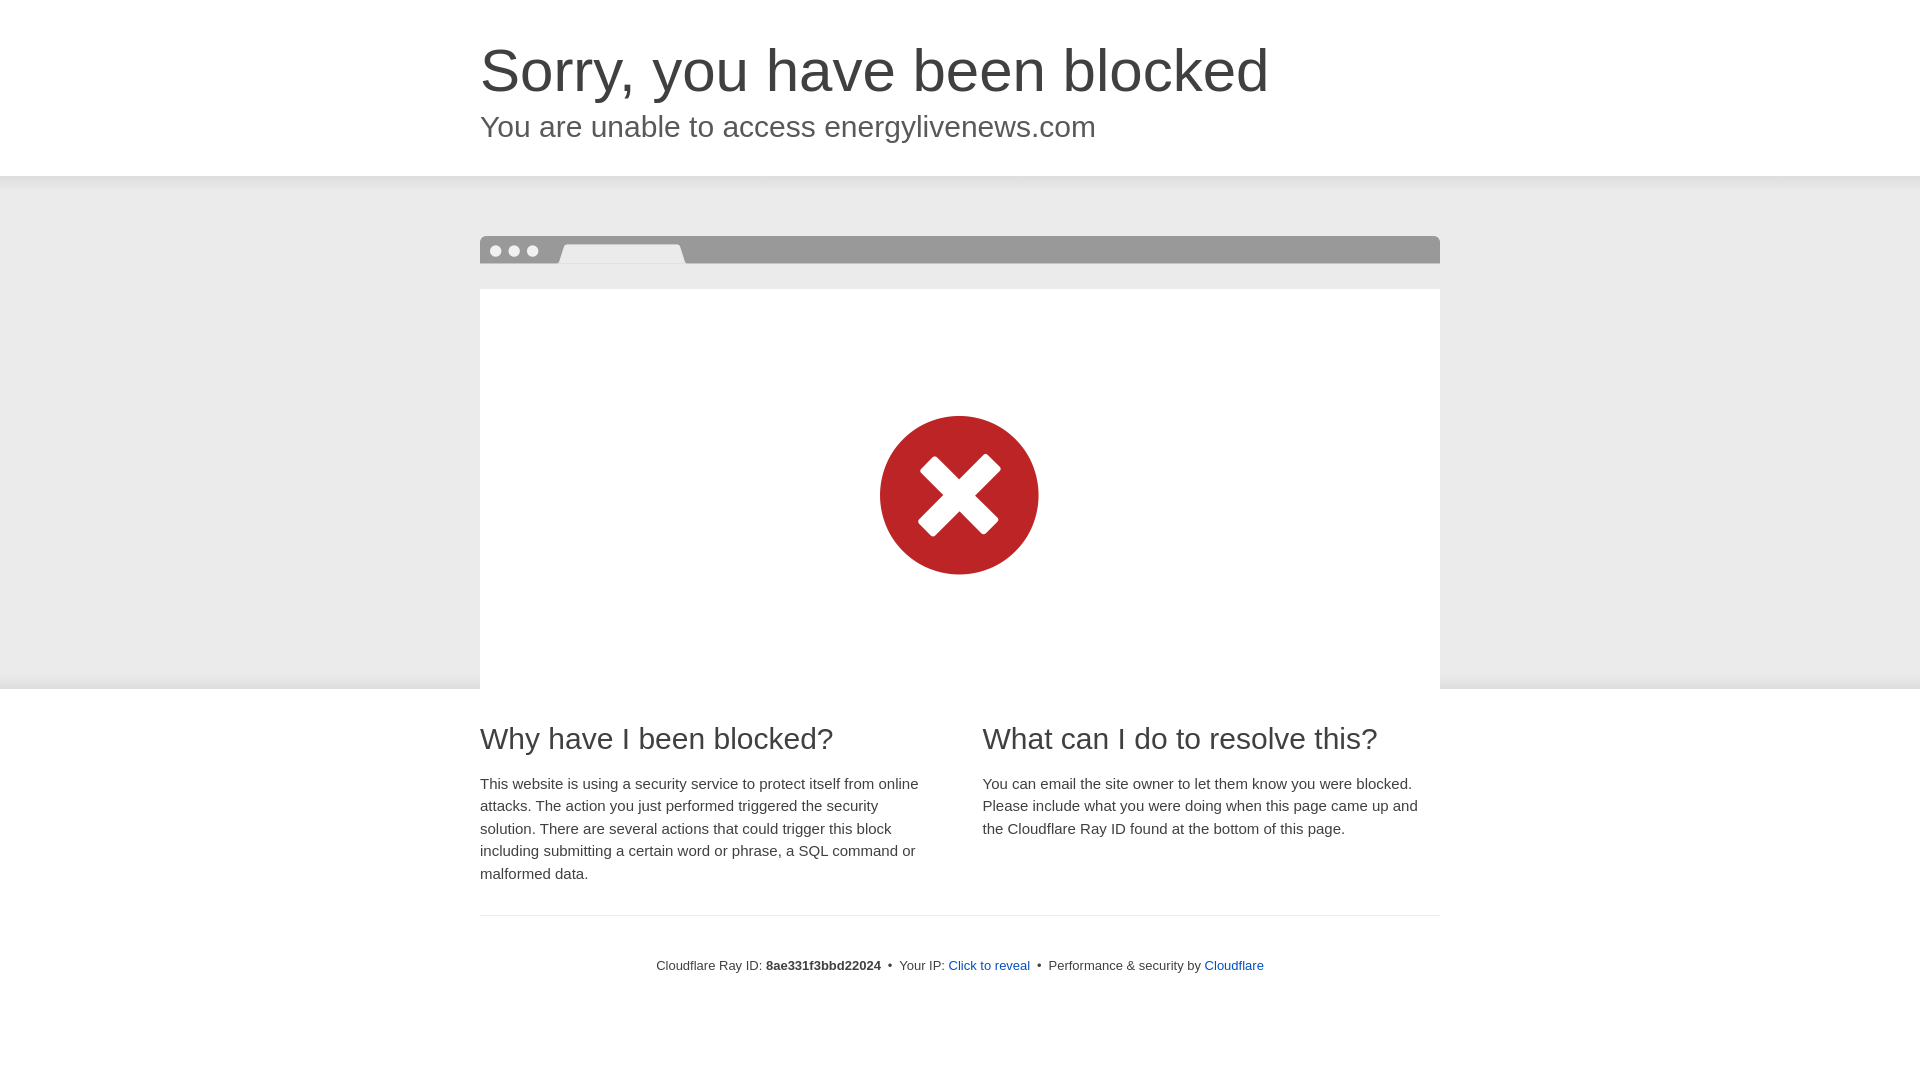 Image resolution: width=1920 pixels, height=1080 pixels. I want to click on Cloudflare, so click(1234, 965).